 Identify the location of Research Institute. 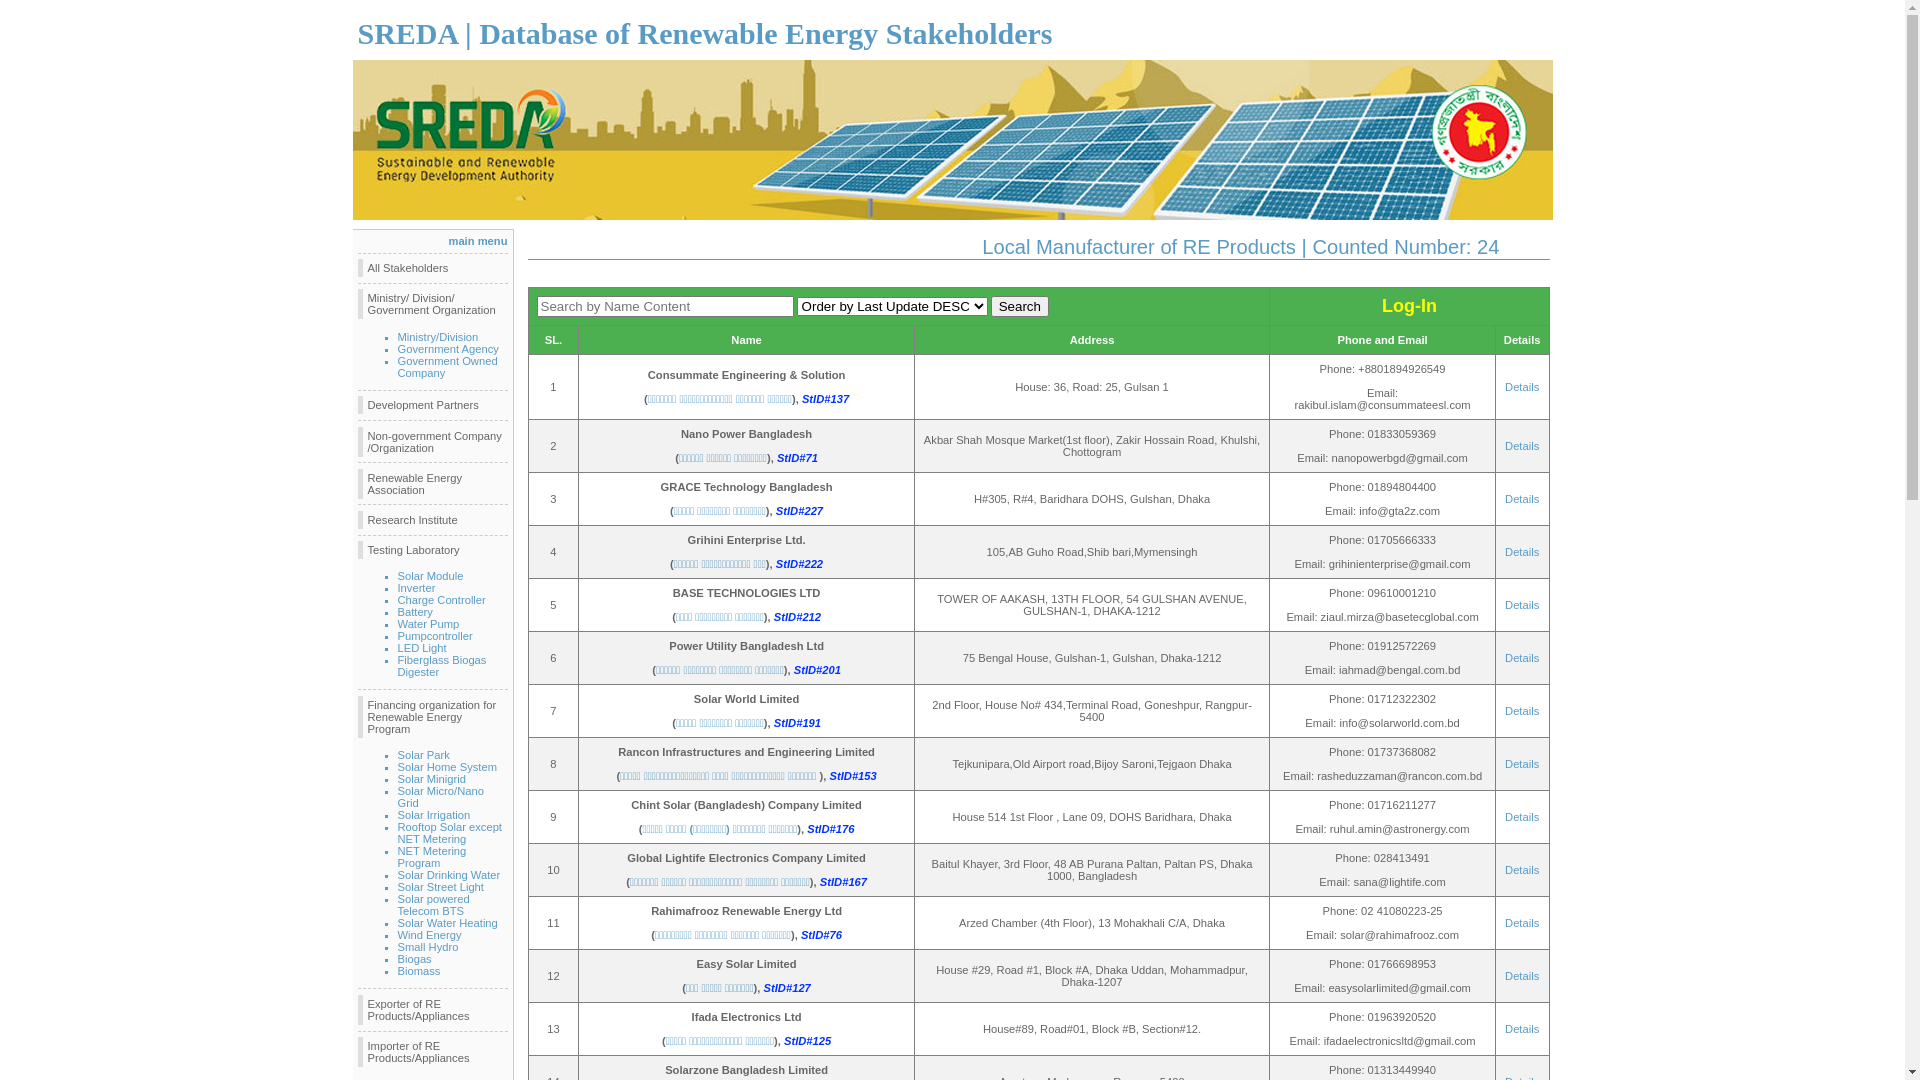
(433, 520).